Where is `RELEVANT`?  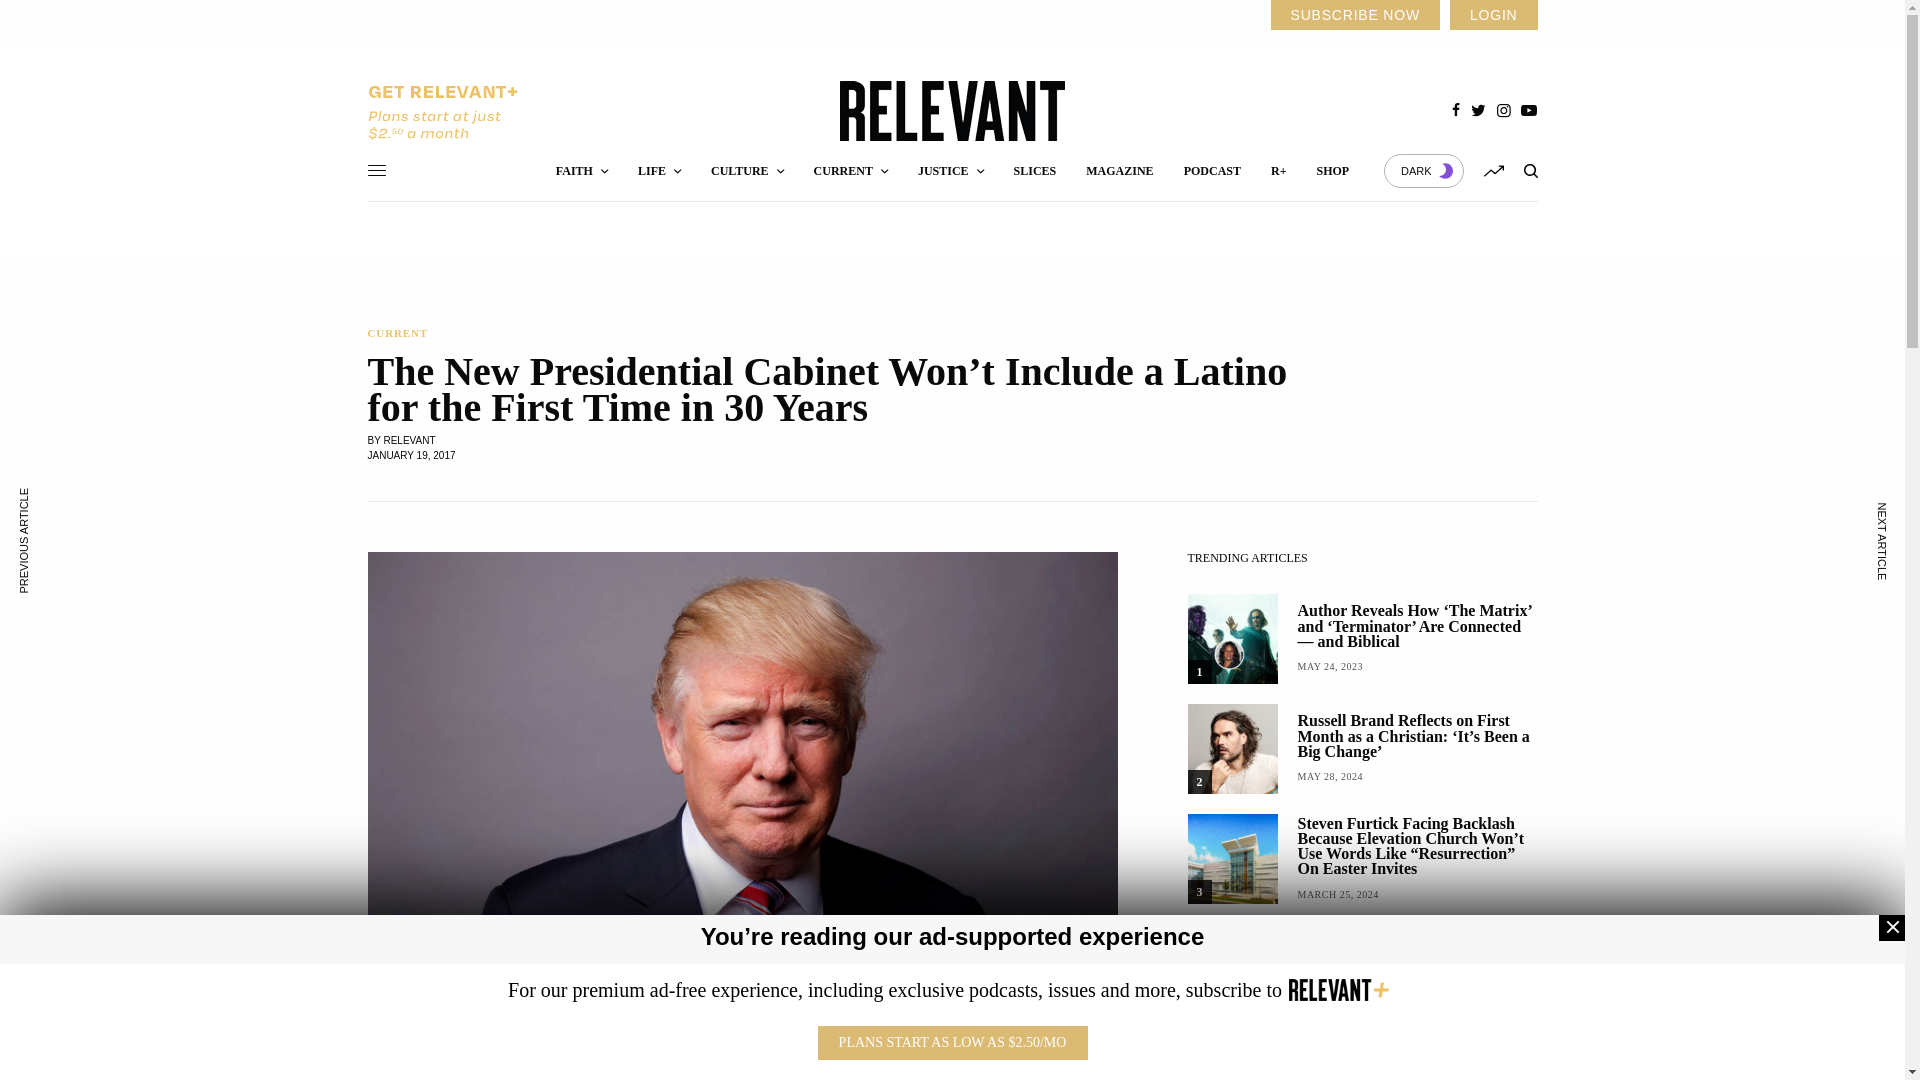 RELEVANT is located at coordinates (952, 111).